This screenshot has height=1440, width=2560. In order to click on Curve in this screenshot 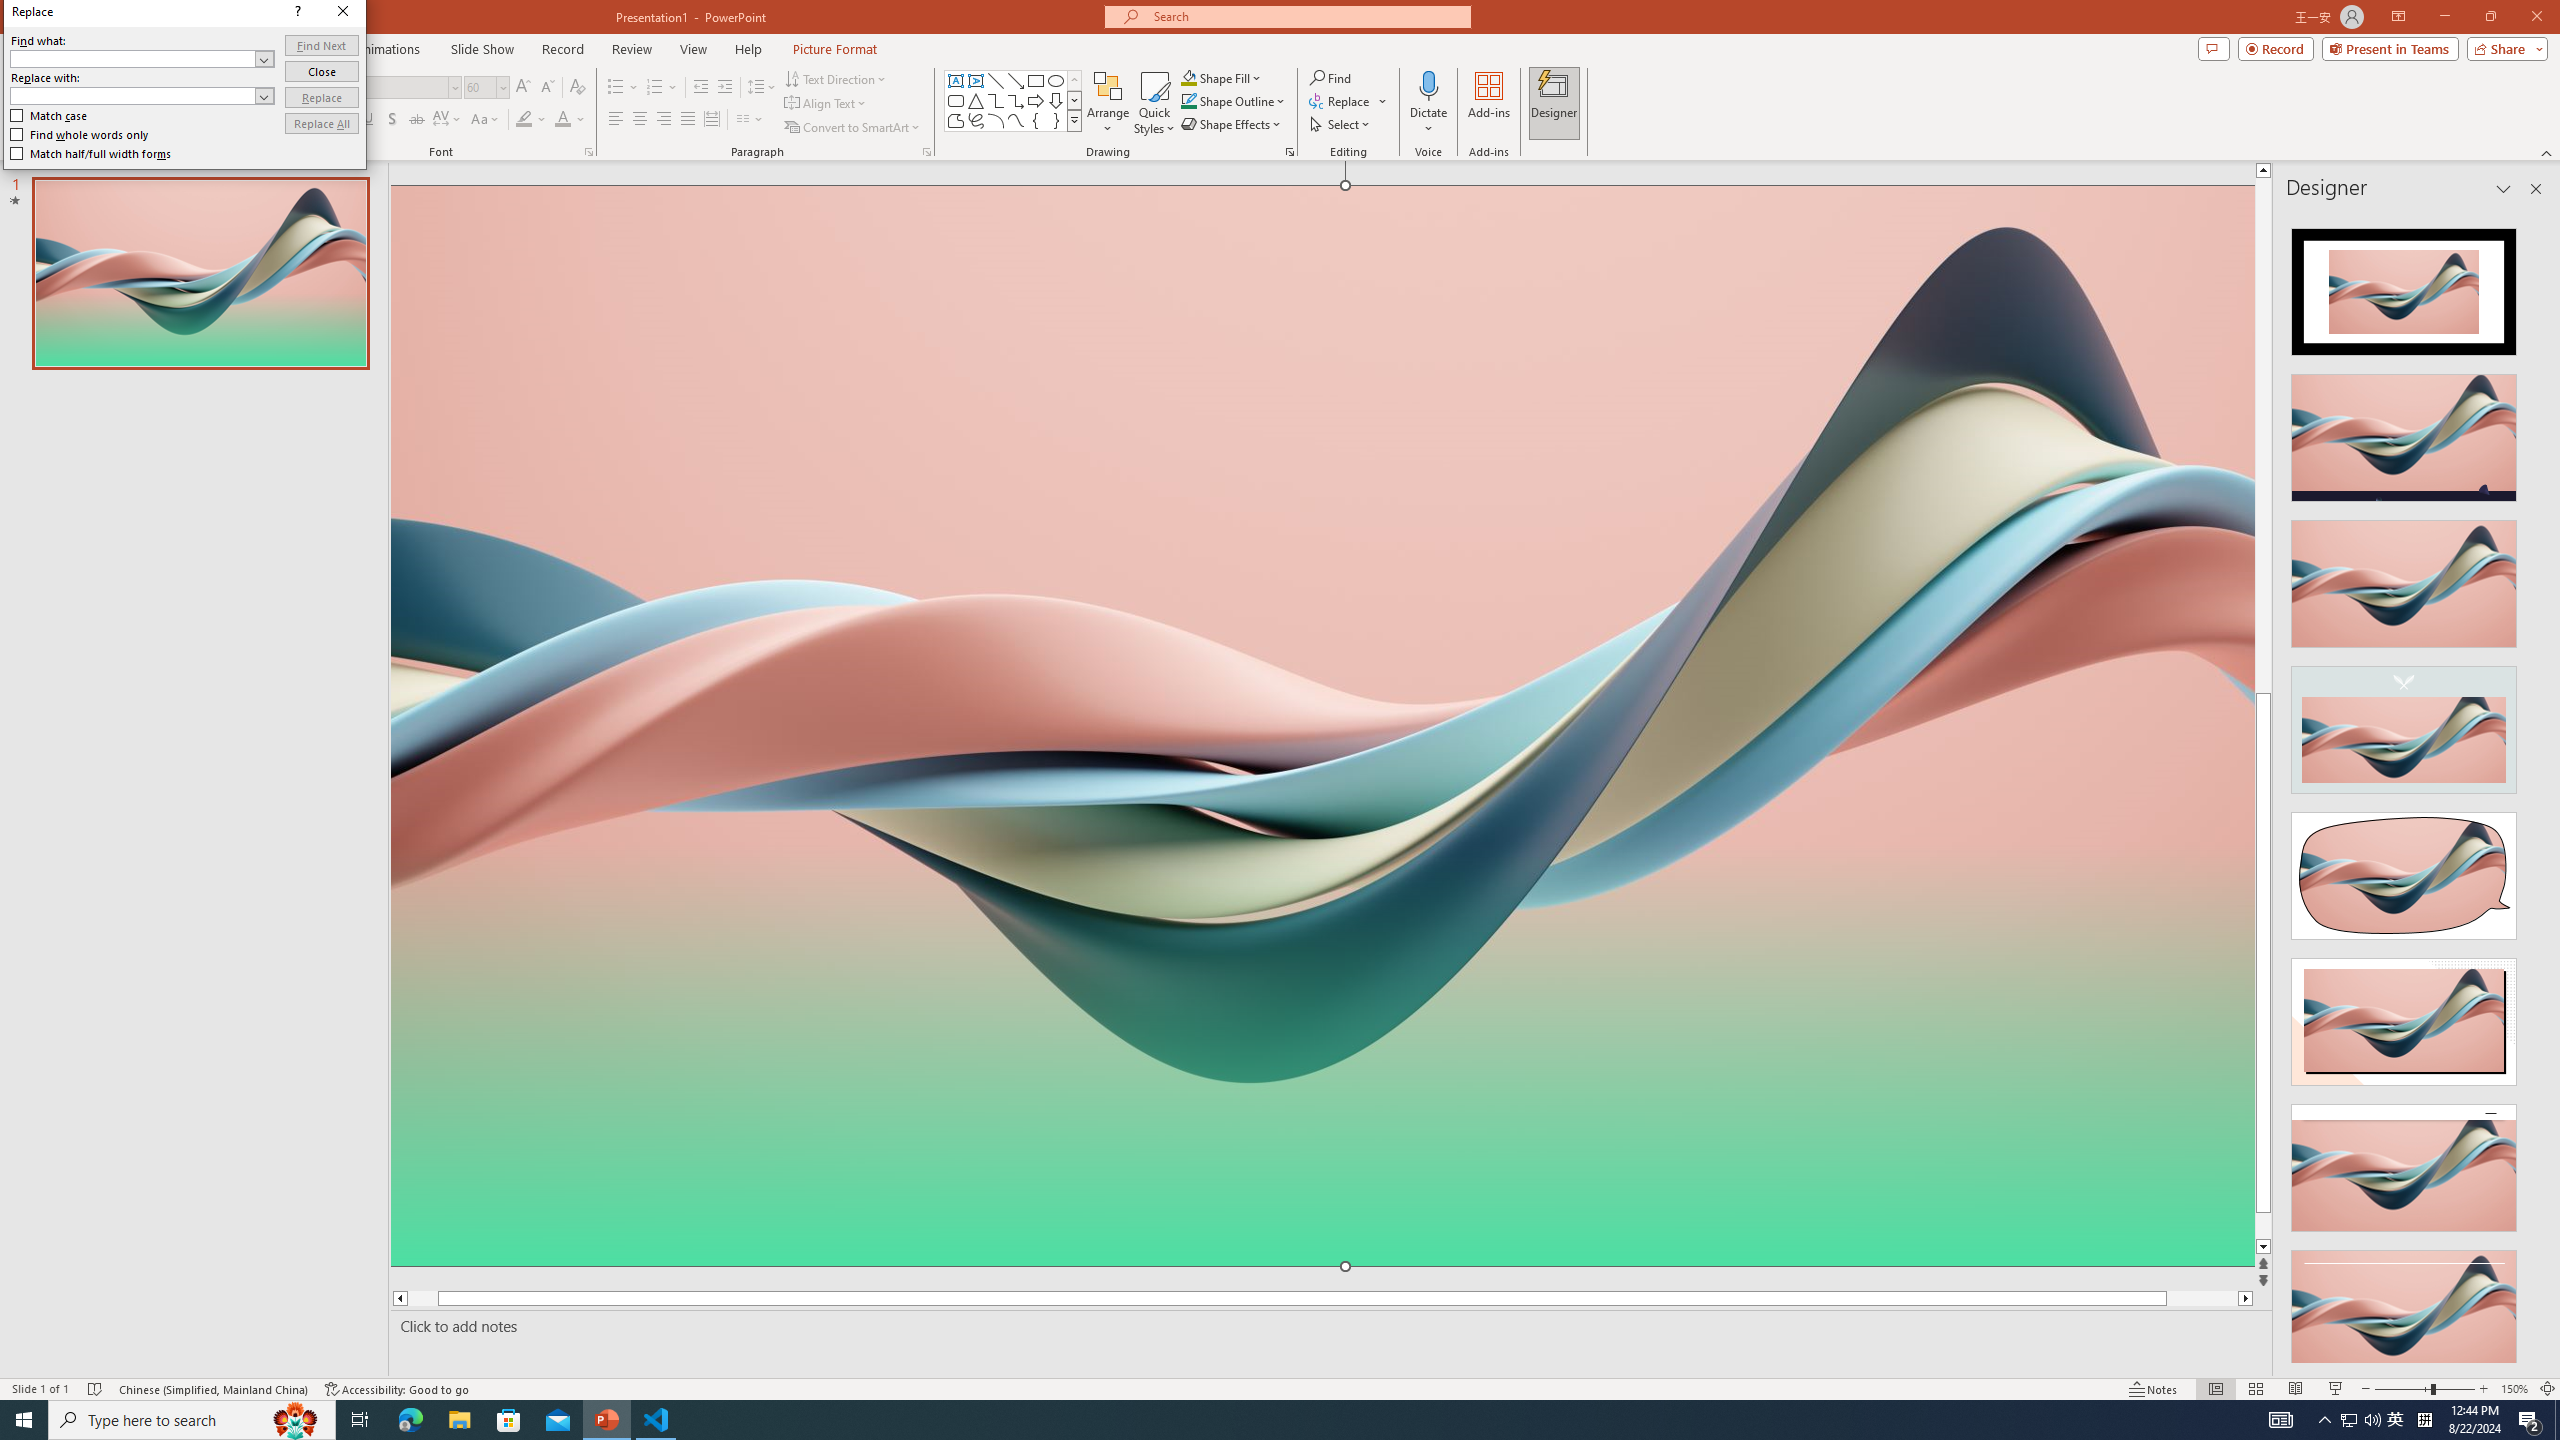, I will do `click(1016, 120)`.